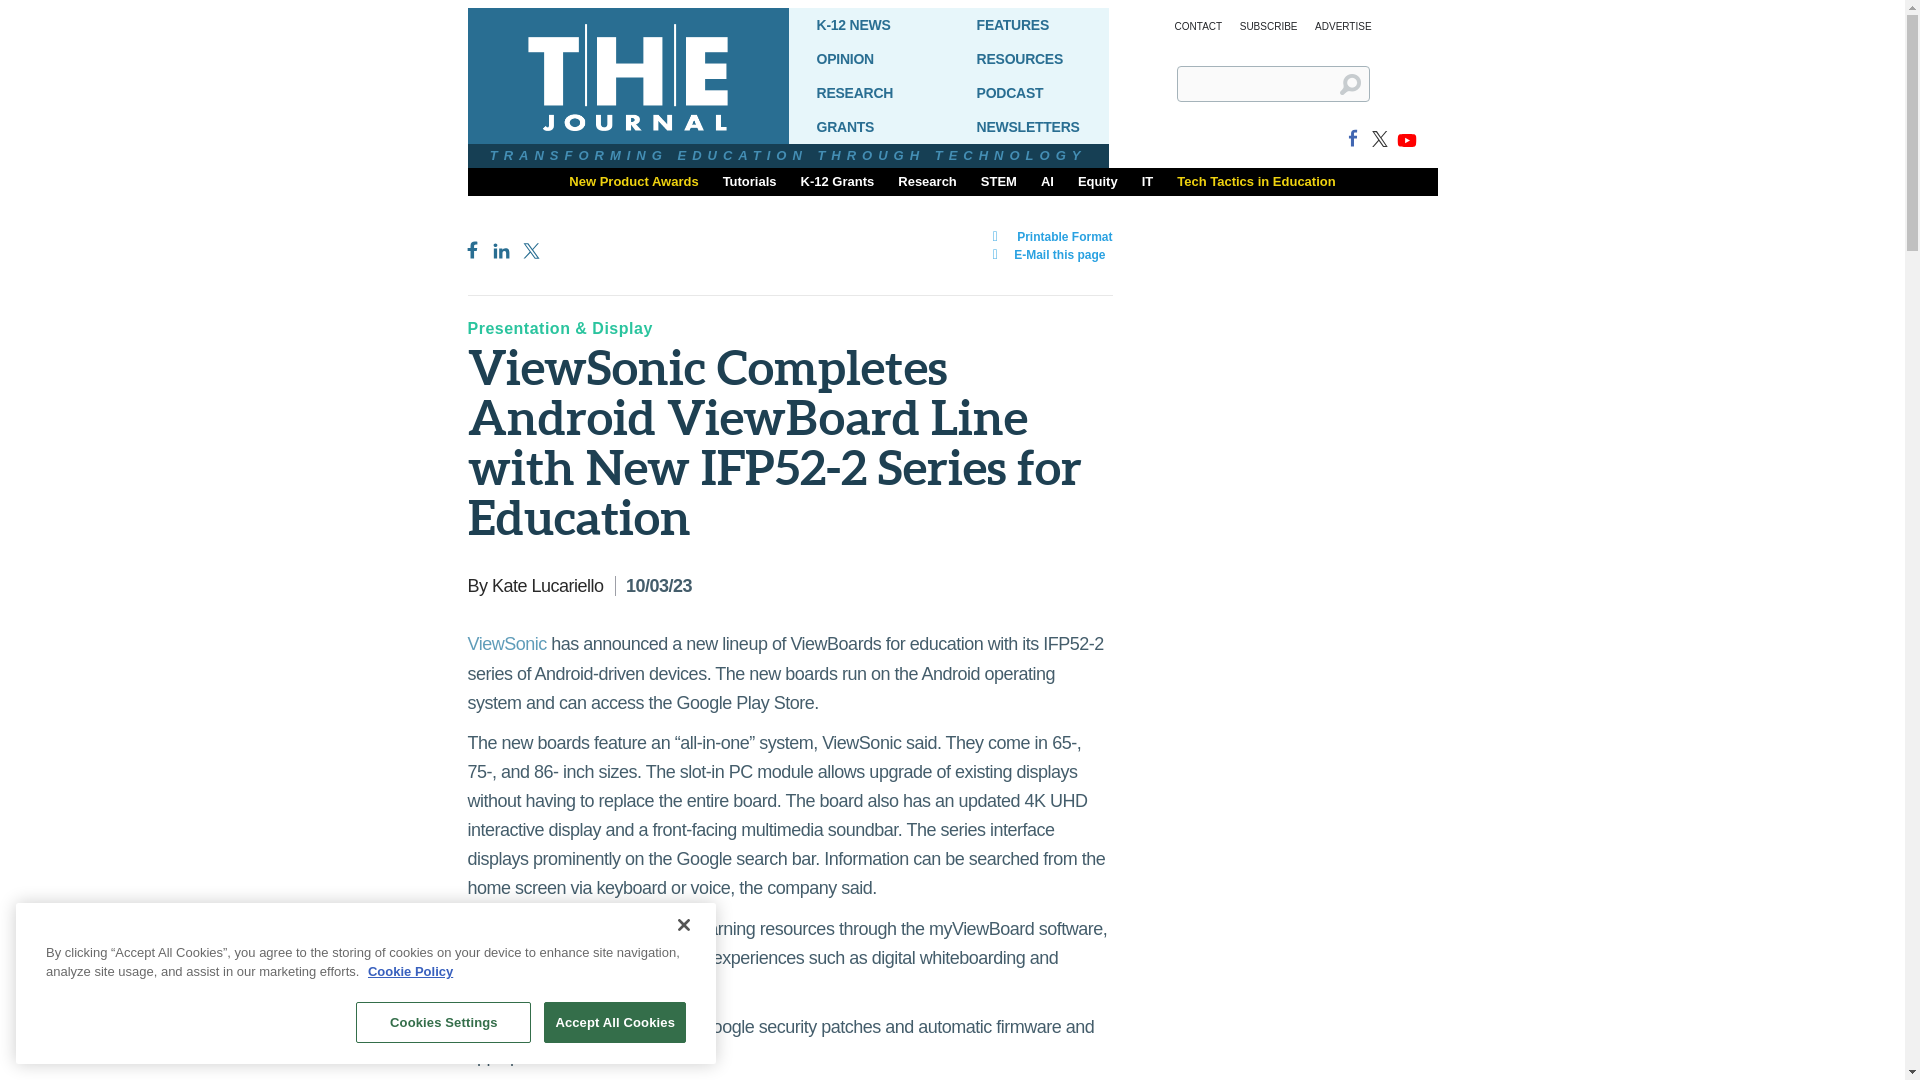  Describe the element at coordinates (1028, 58) in the screenshot. I see `RESOURCES` at that location.